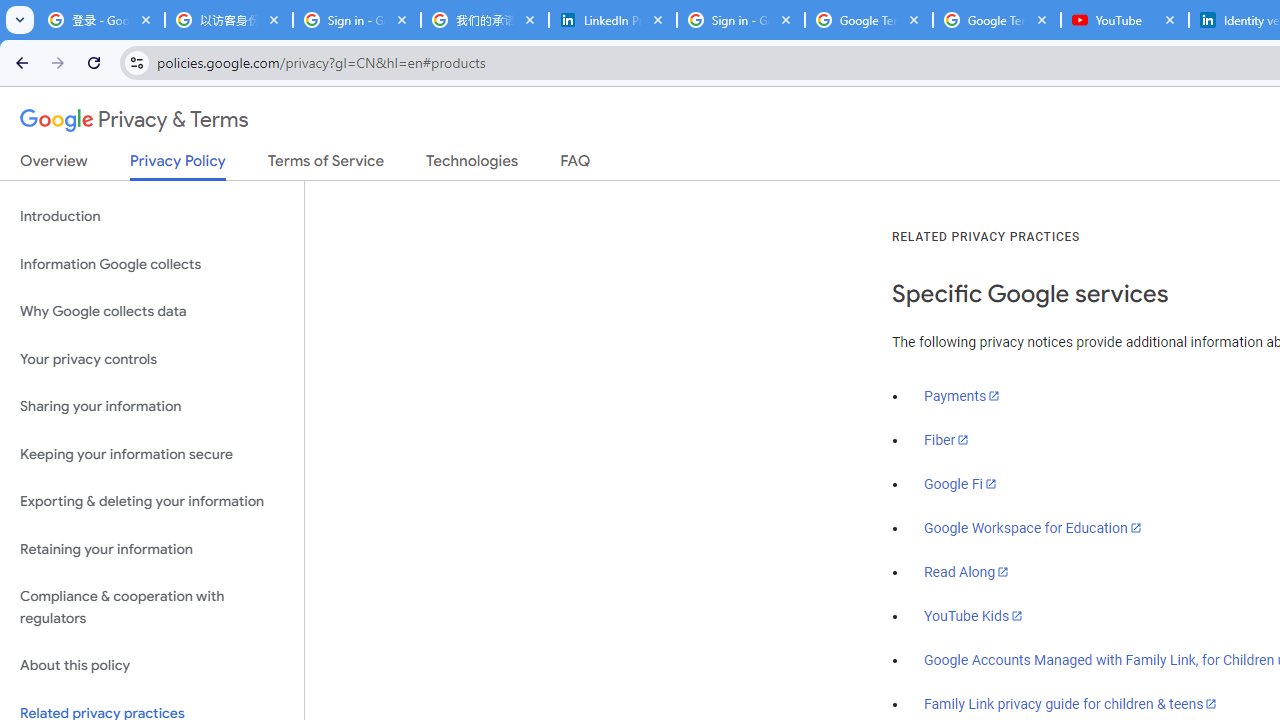  Describe the element at coordinates (962, 396) in the screenshot. I see `Payments` at that location.